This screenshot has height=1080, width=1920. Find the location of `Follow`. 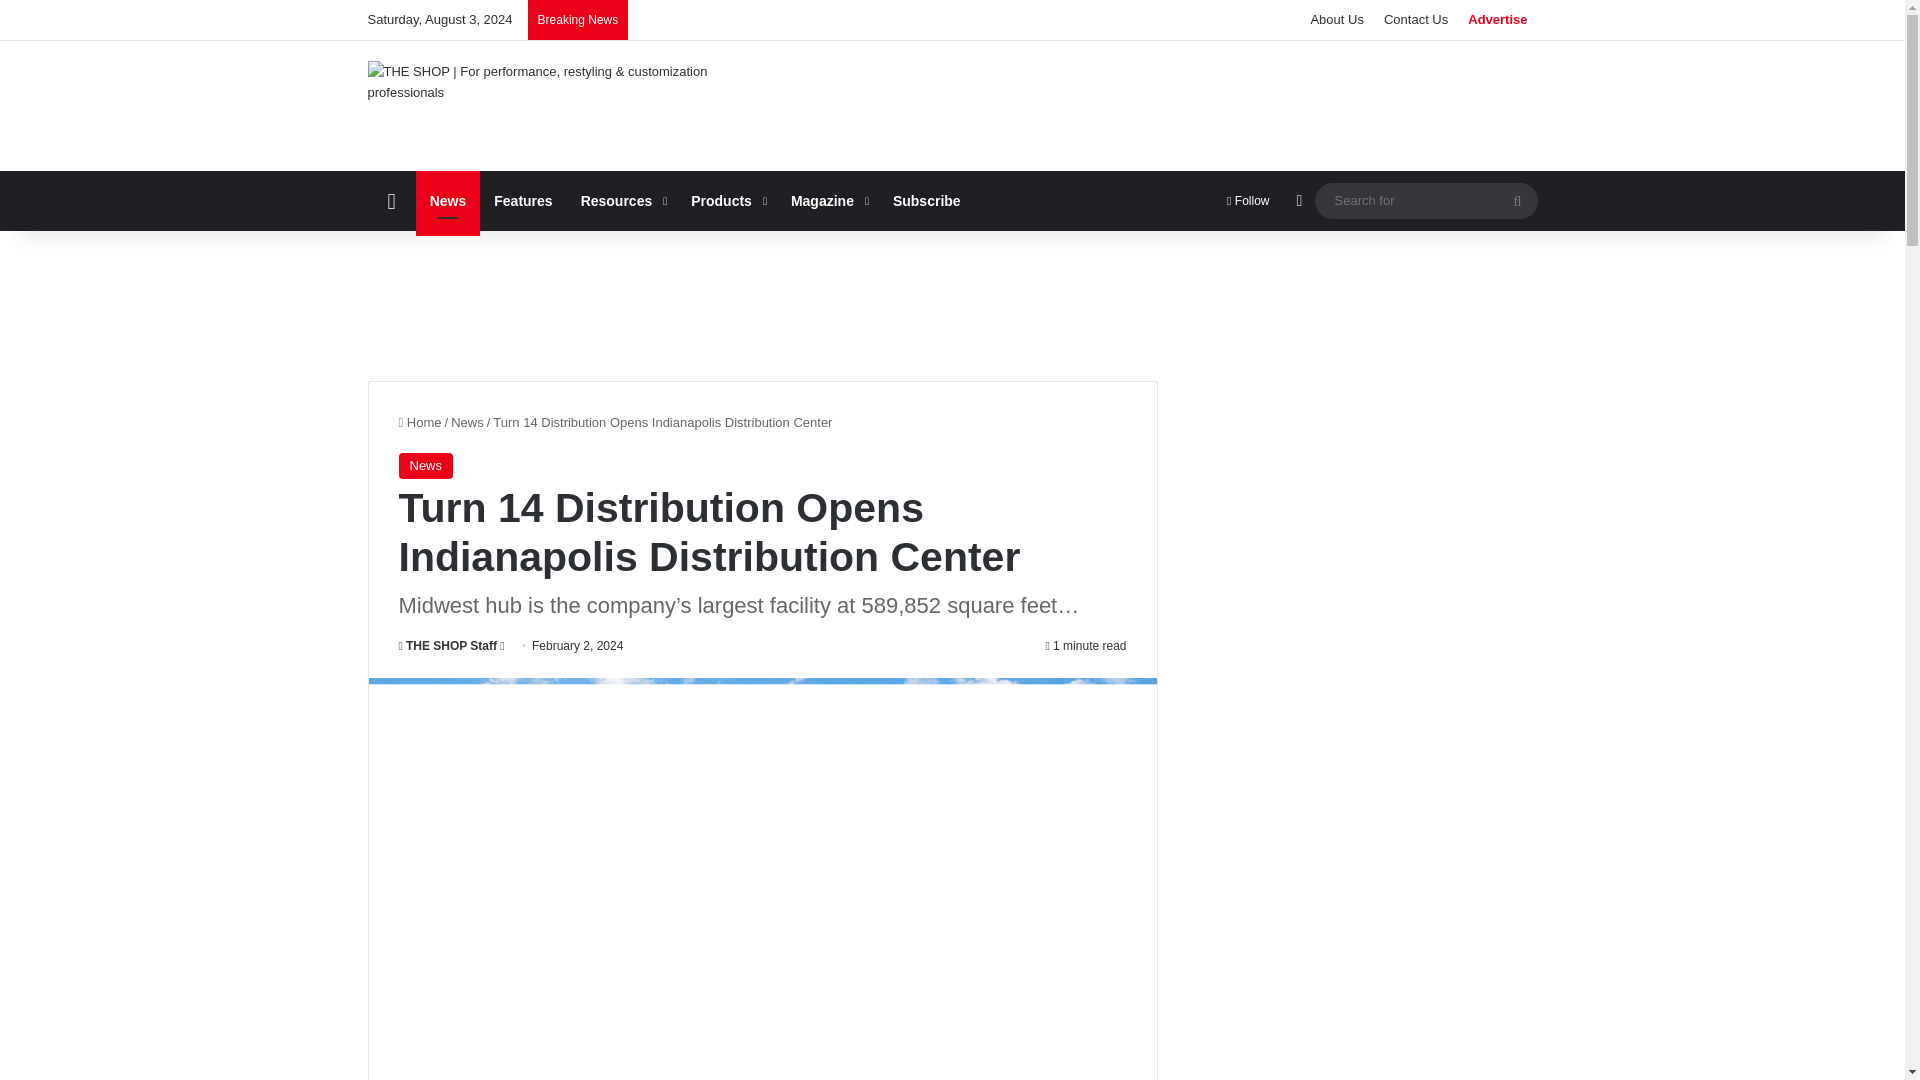

Follow is located at coordinates (1248, 200).